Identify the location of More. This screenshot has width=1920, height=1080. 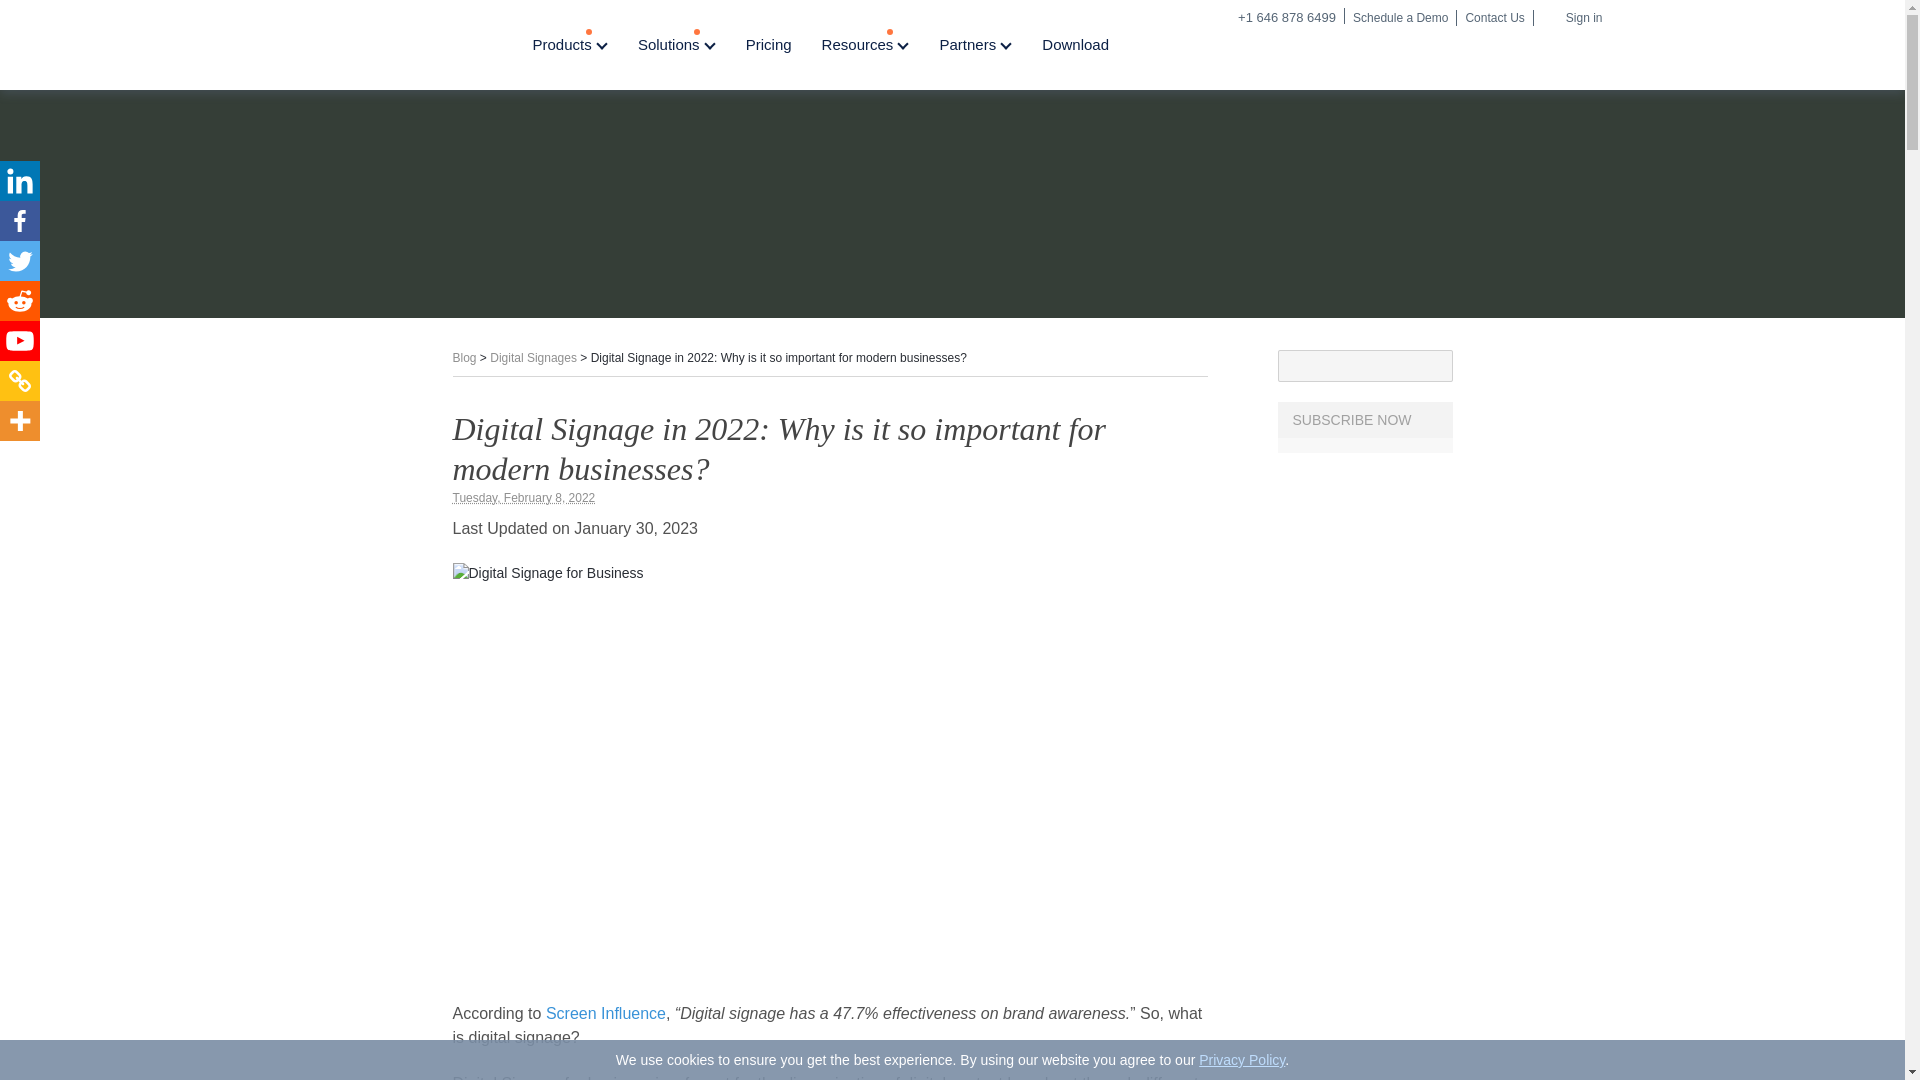
(20, 420).